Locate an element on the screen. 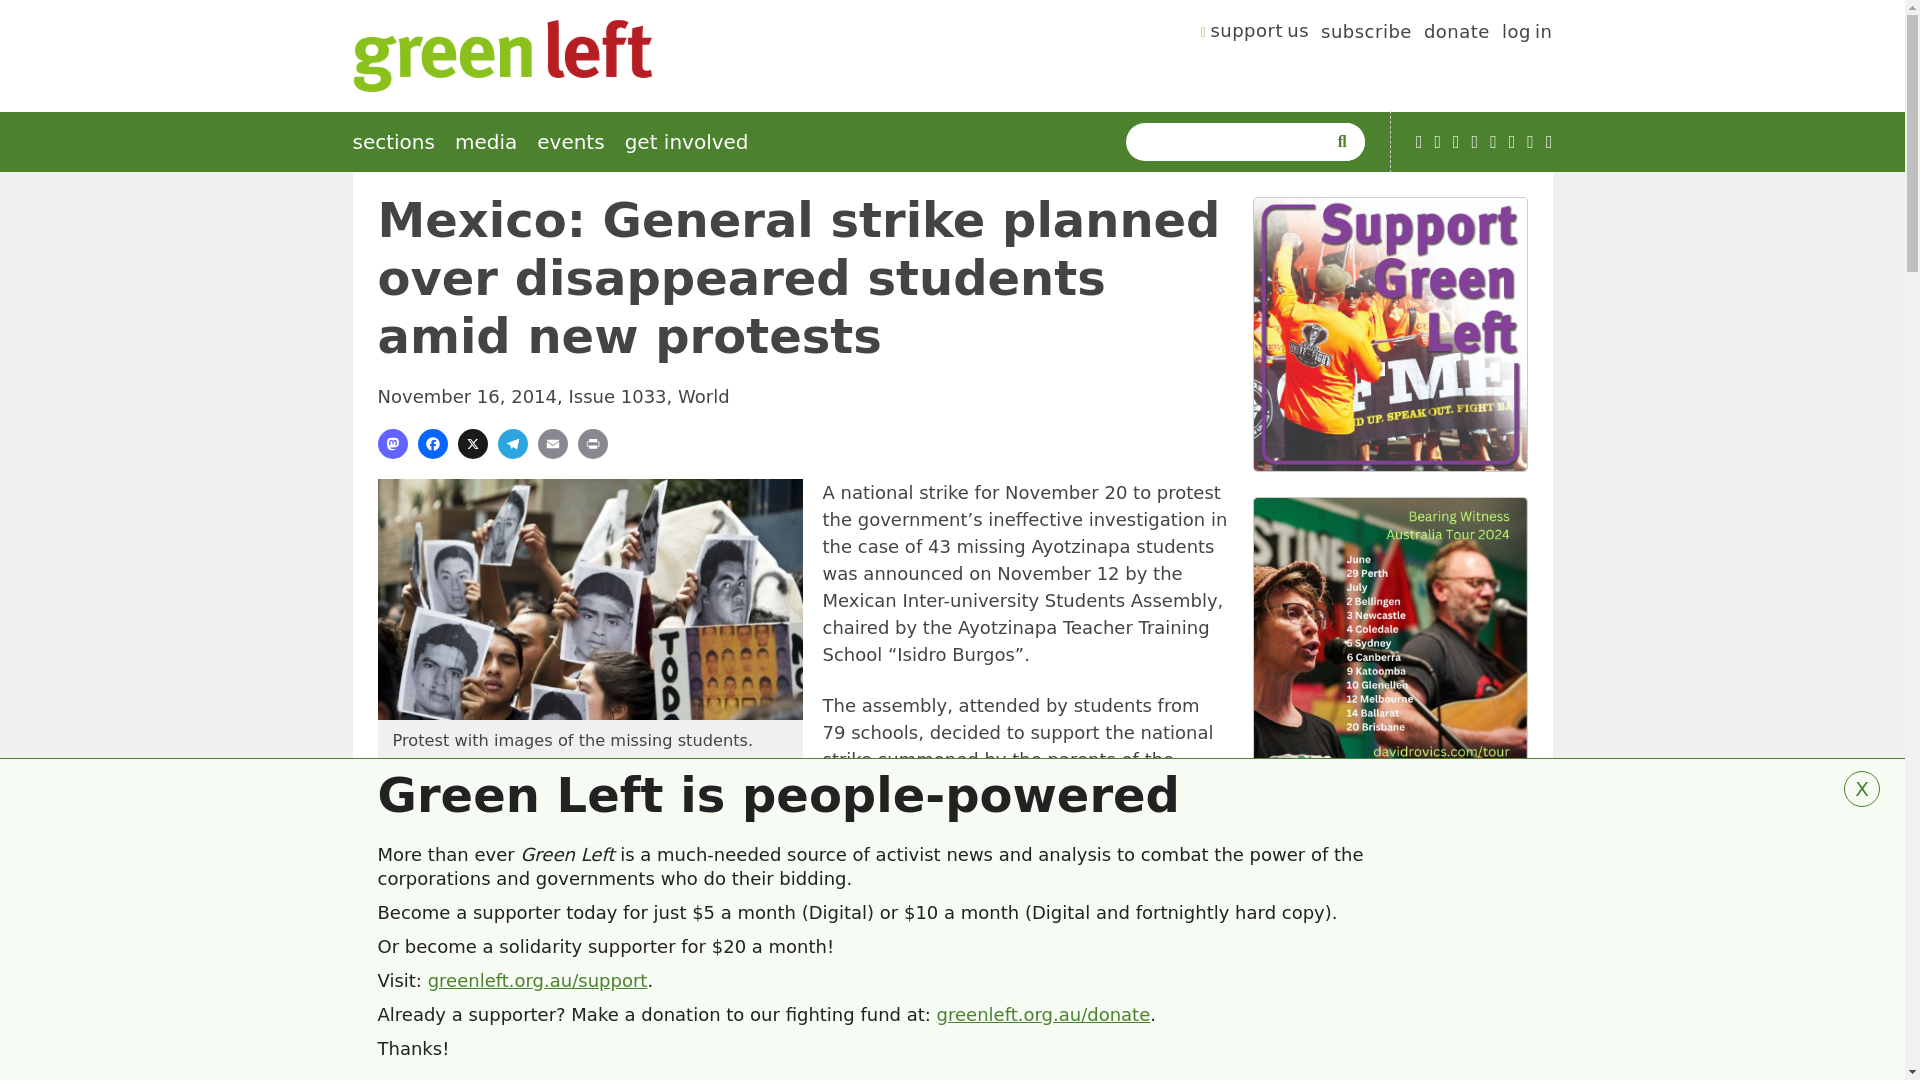 This screenshot has width=1920, height=1080. Share on Facebook is located at coordinates (432, 444).